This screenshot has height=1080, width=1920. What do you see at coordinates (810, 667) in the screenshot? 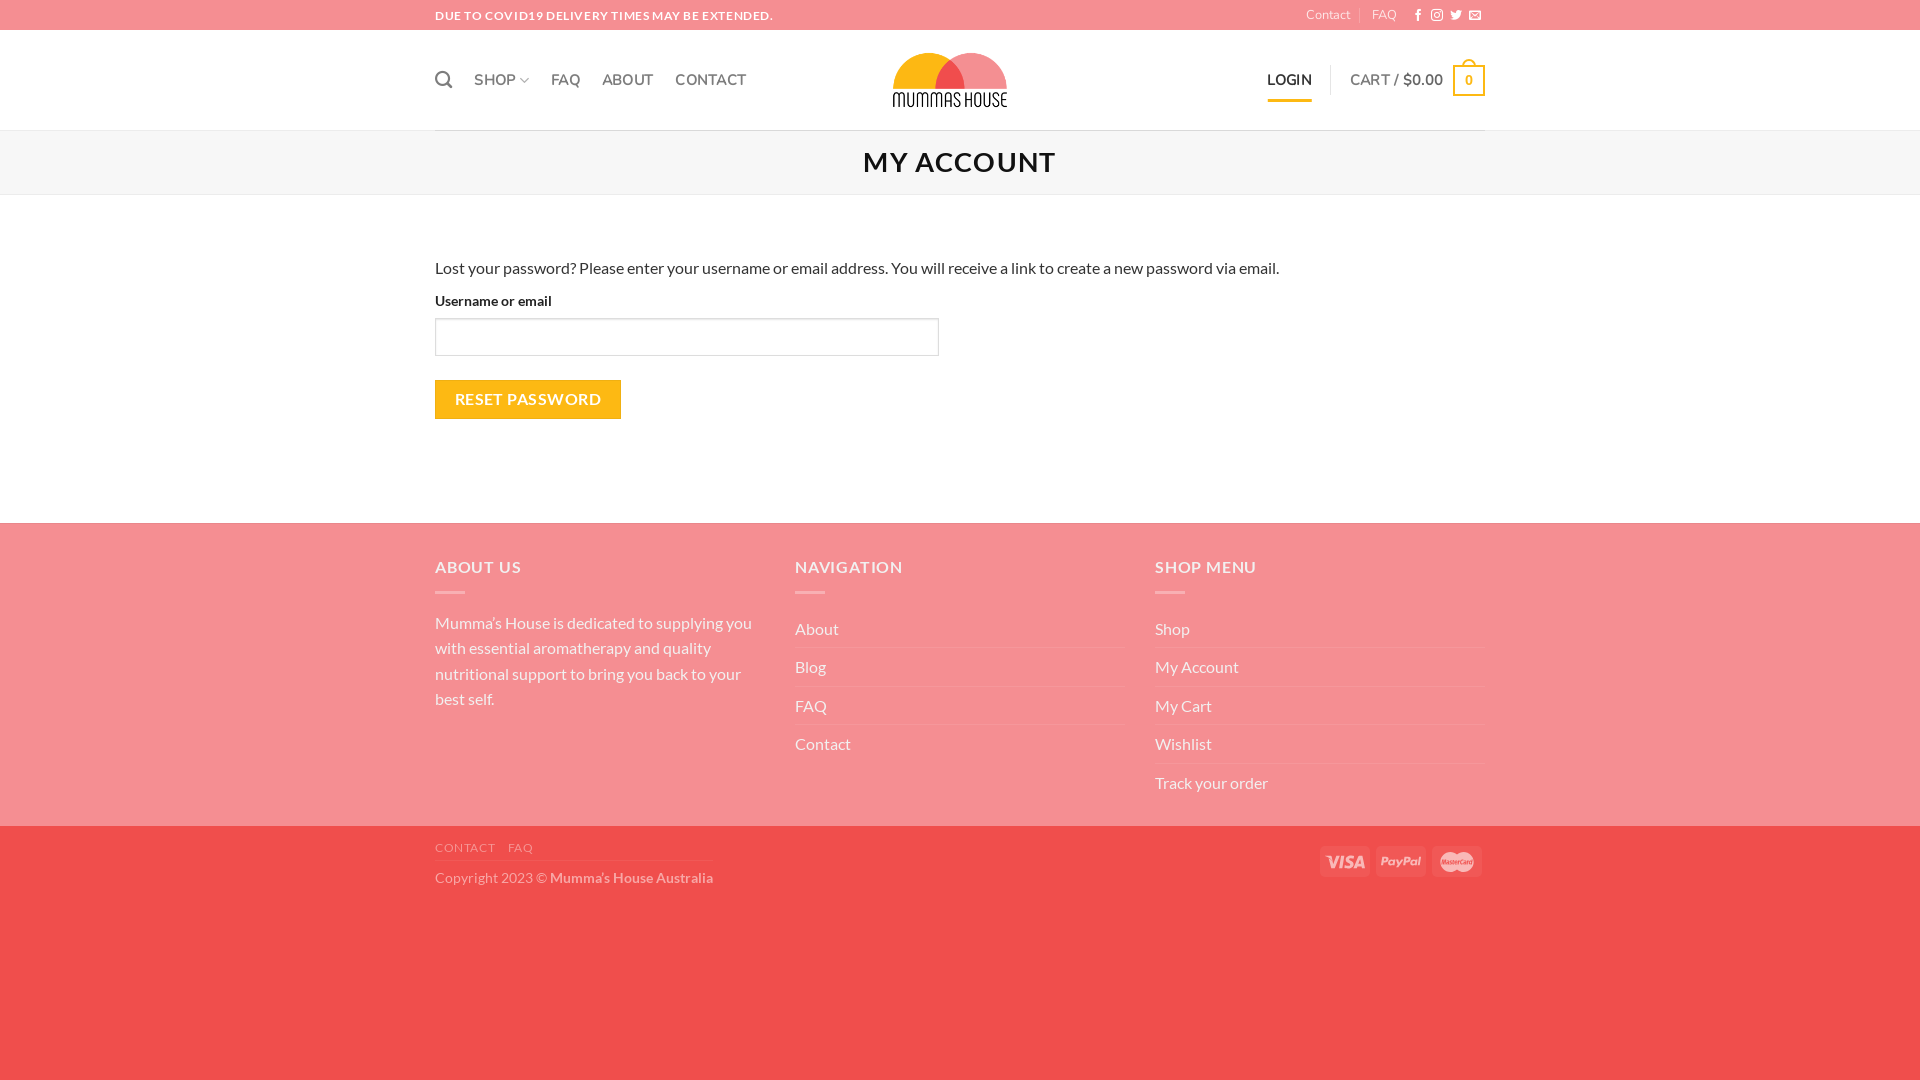
I see `Blog` at bounding box center [810, 667].